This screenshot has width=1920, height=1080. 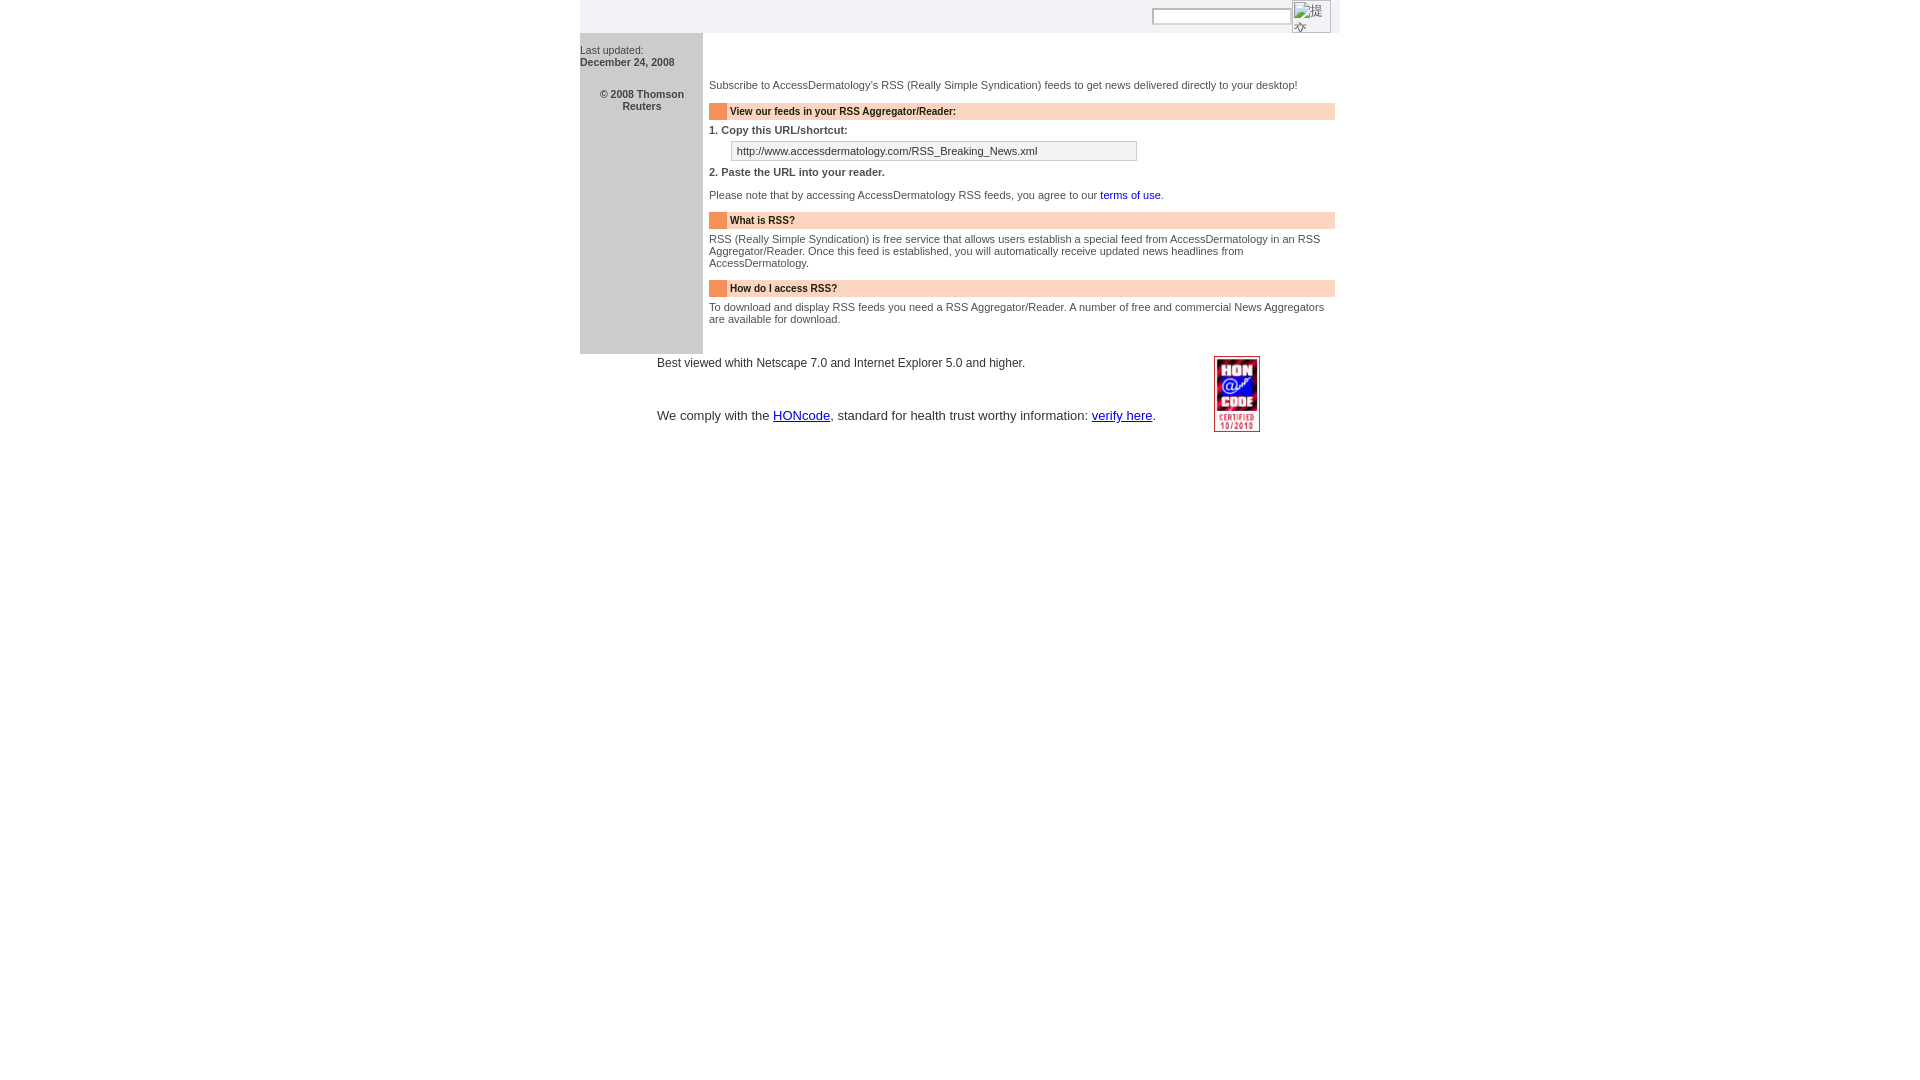 I want to click on HONcode, so click(x=801, y=416).